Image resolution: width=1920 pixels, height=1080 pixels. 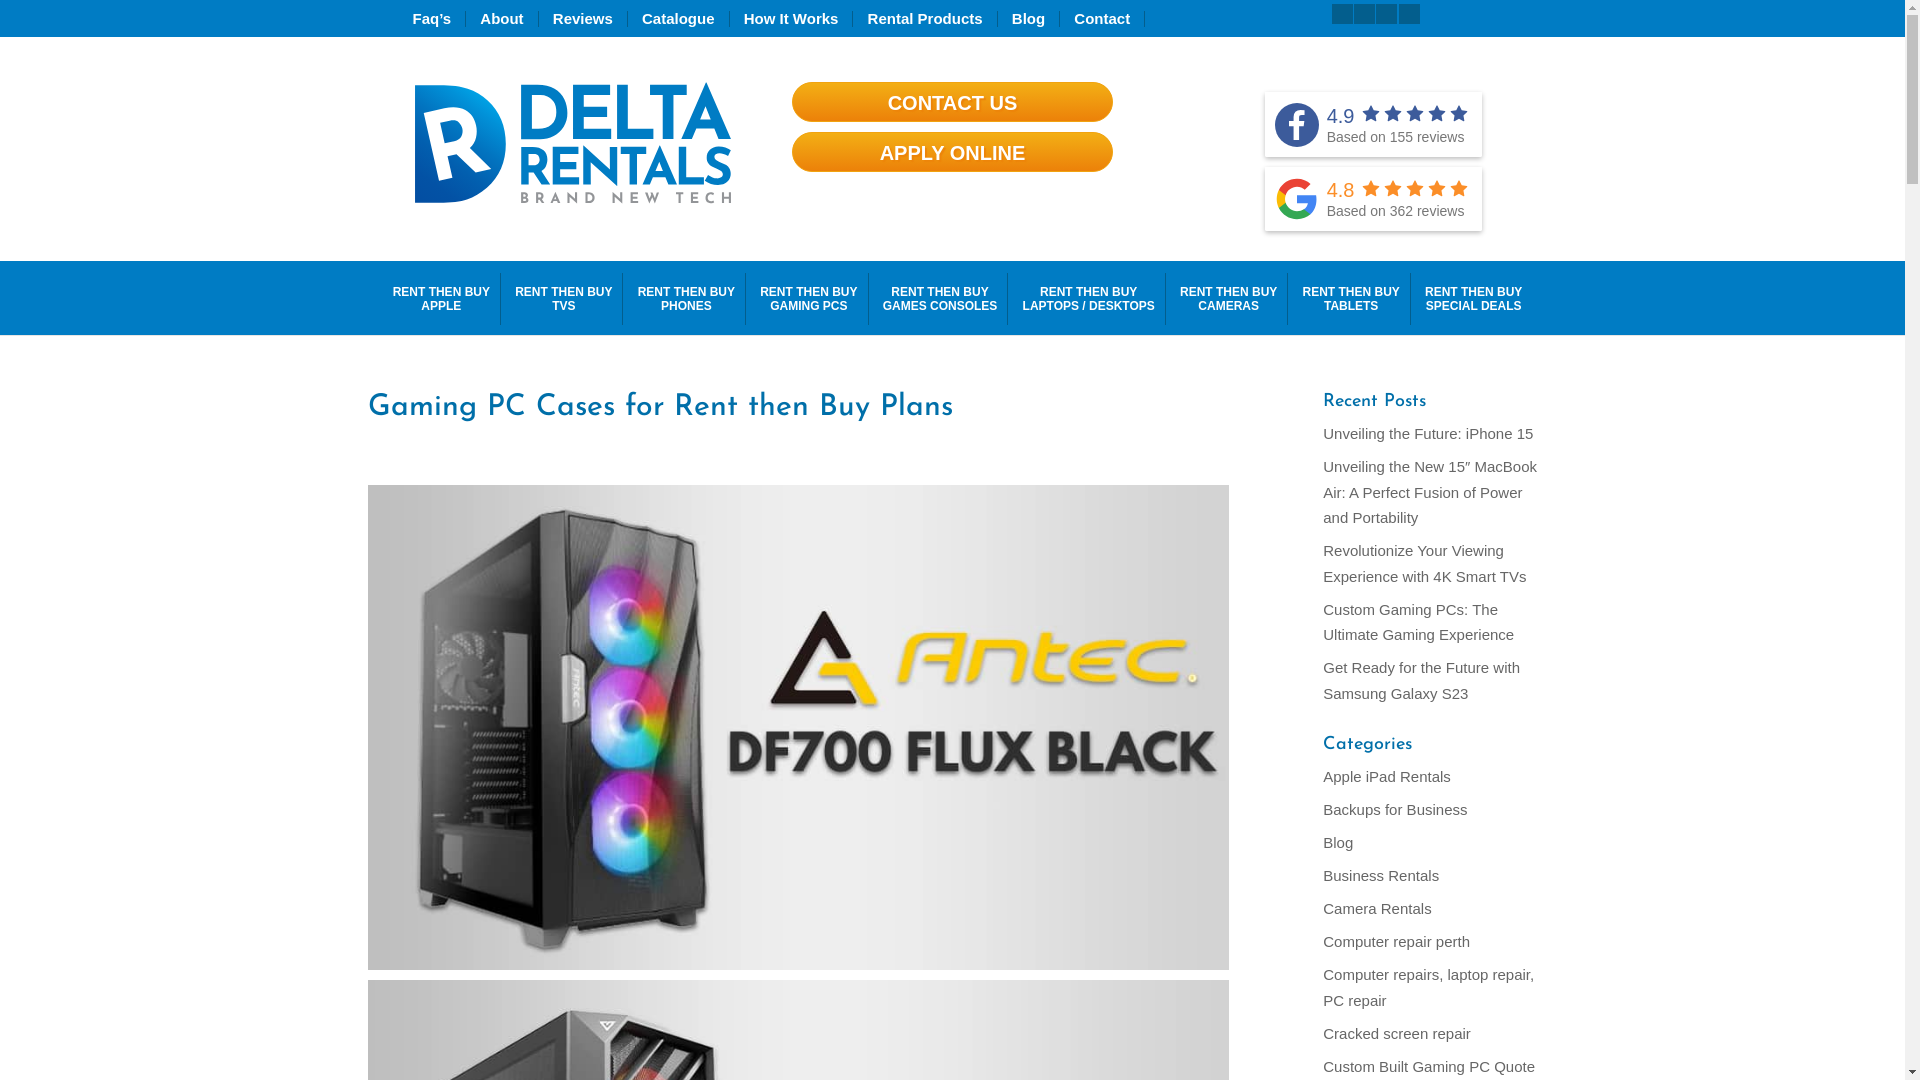 I want to click on Apple iPad Rentals, so click(x=1387, y=776).